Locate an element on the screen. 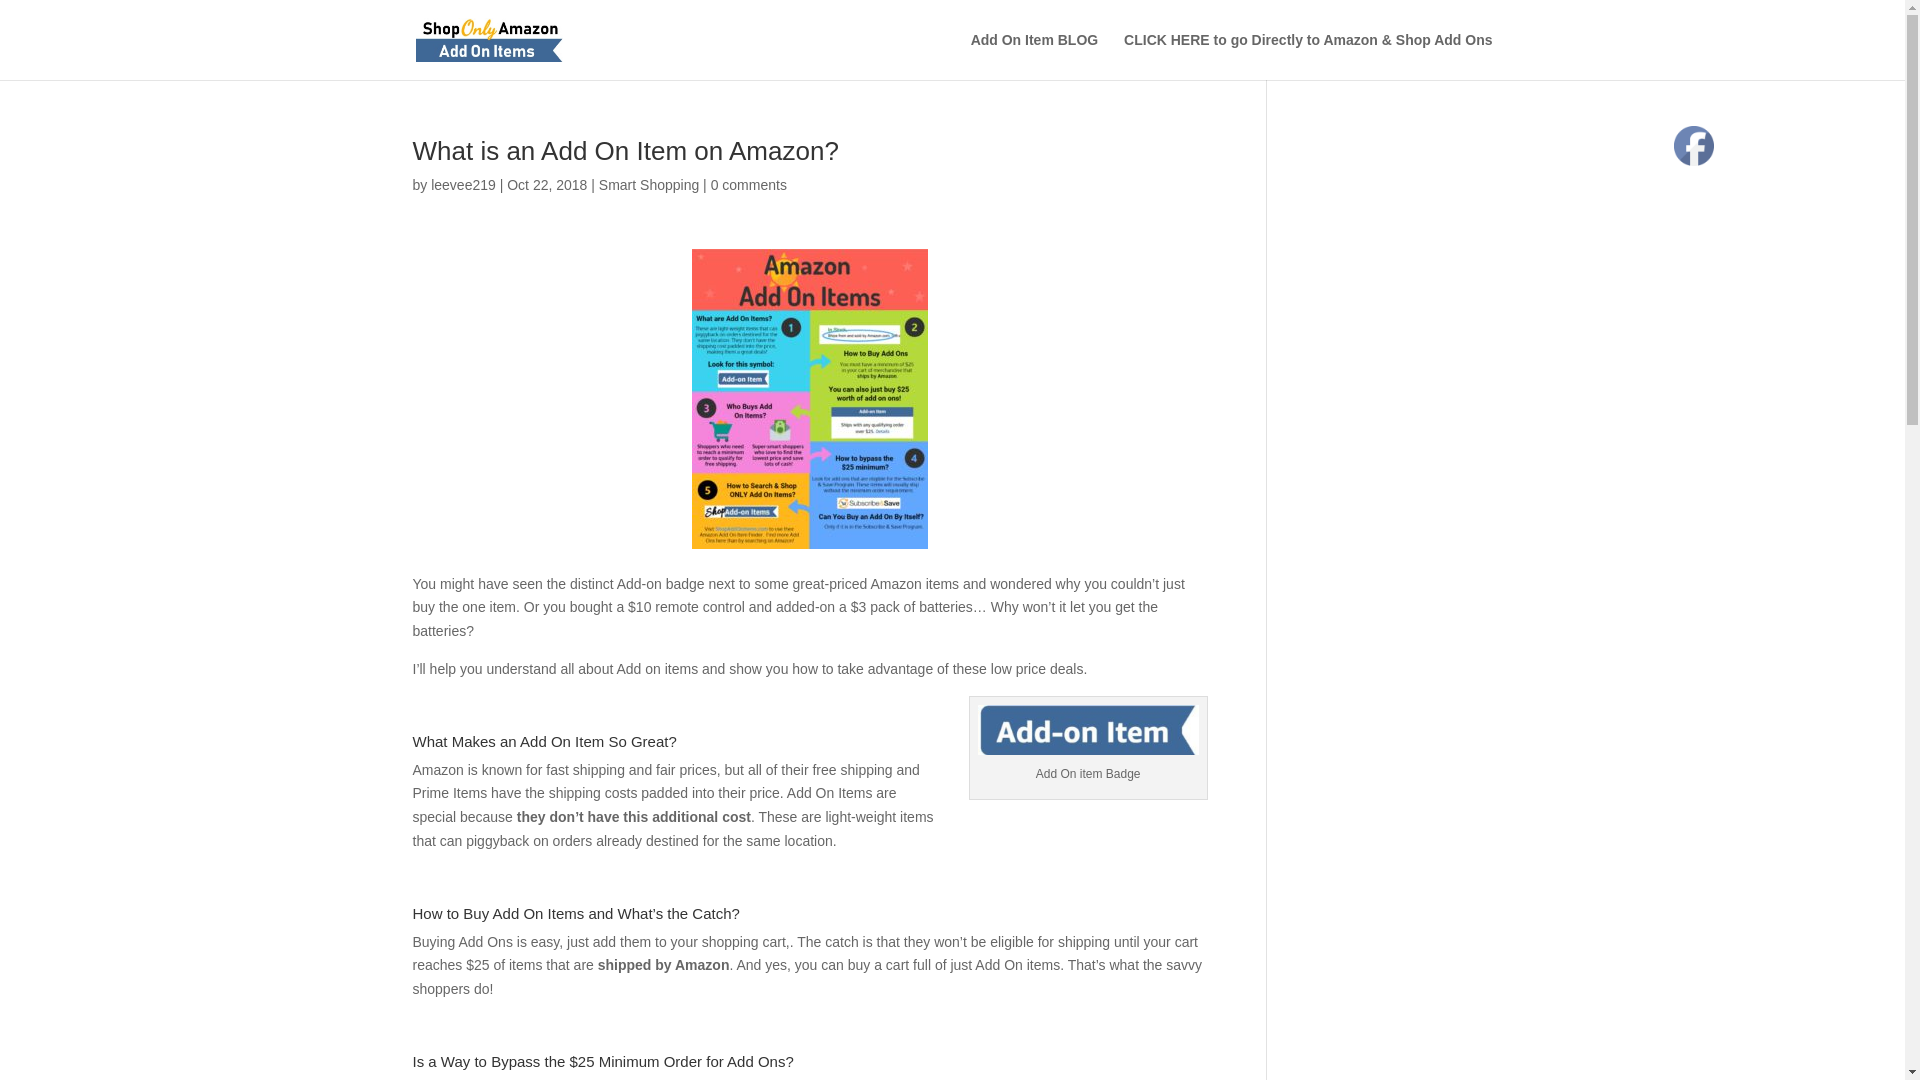 This screenshot has width=1920, height=1080. Add On Item BLOG is located at coordinates (1034, 56).